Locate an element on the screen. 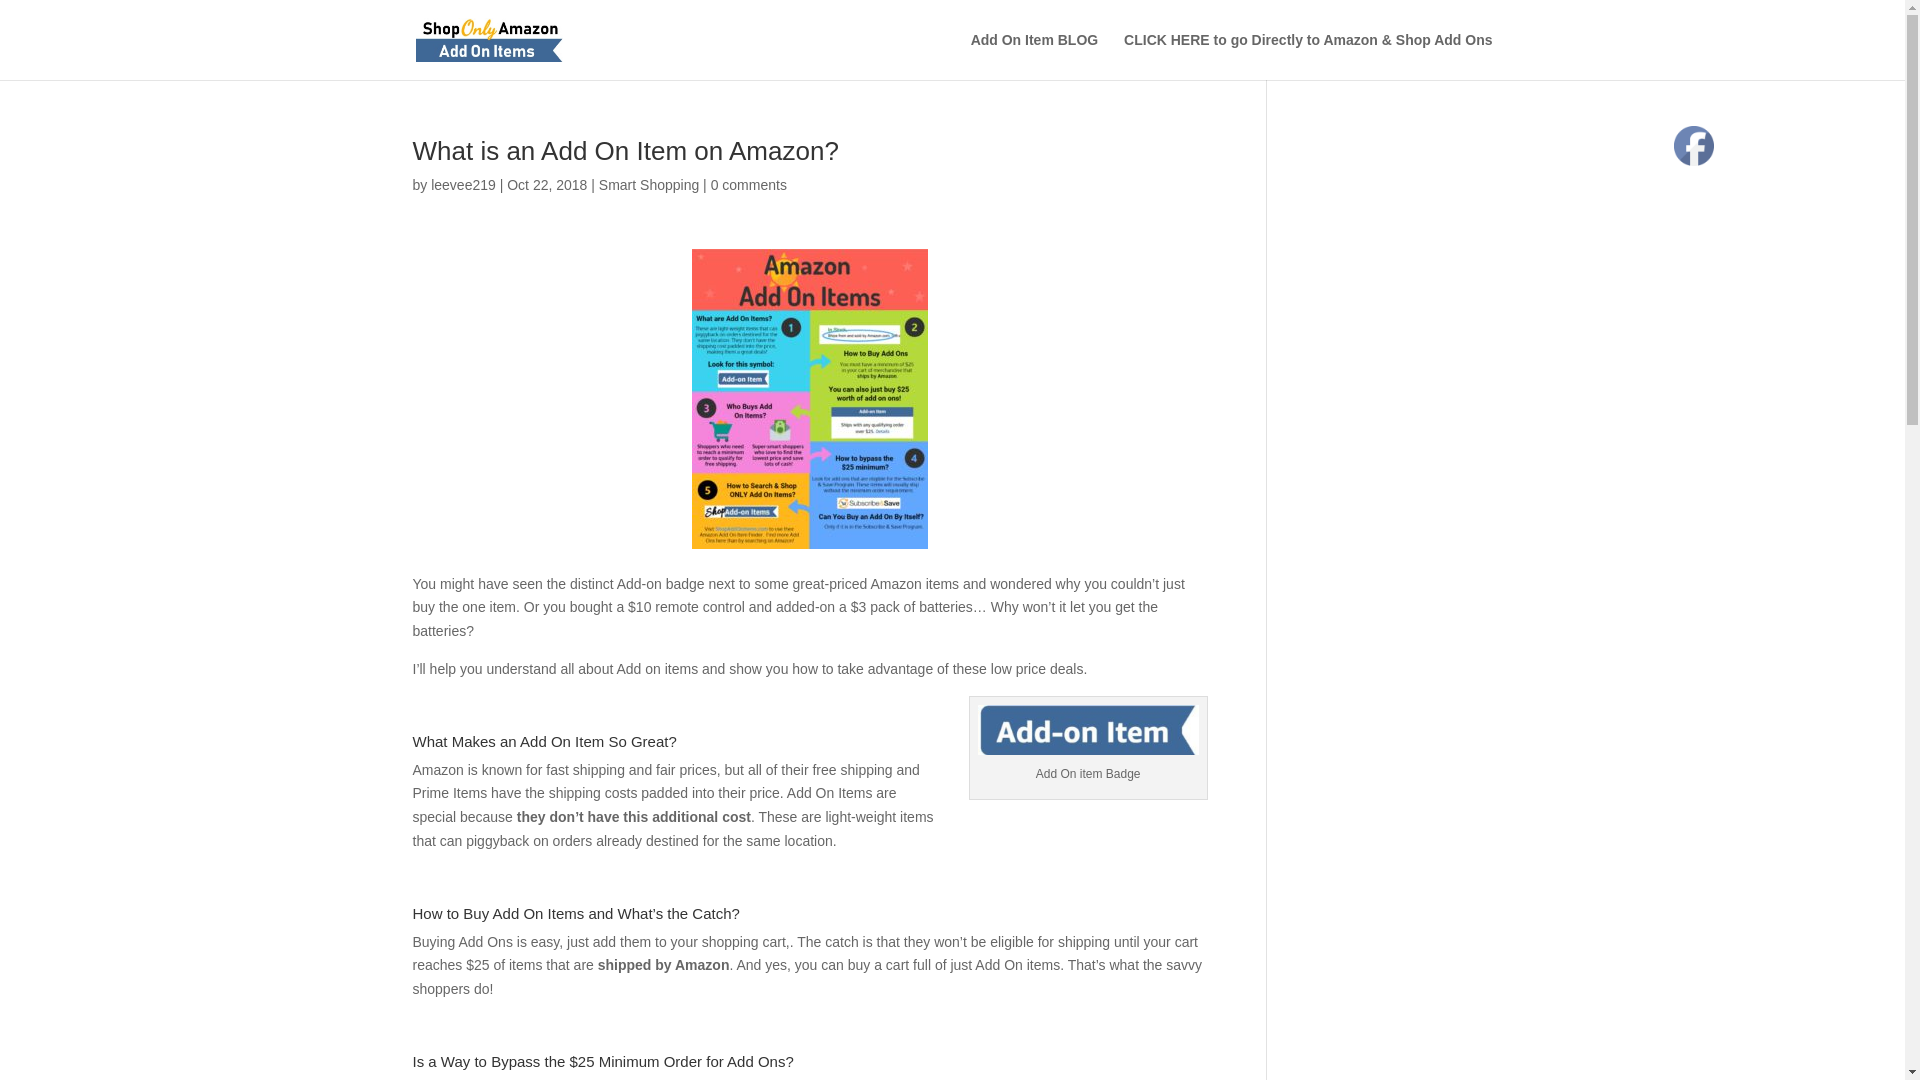 This screenshot has width=1920, height=1080. Add On Item BLOG is located at coordinates (1034, 56).